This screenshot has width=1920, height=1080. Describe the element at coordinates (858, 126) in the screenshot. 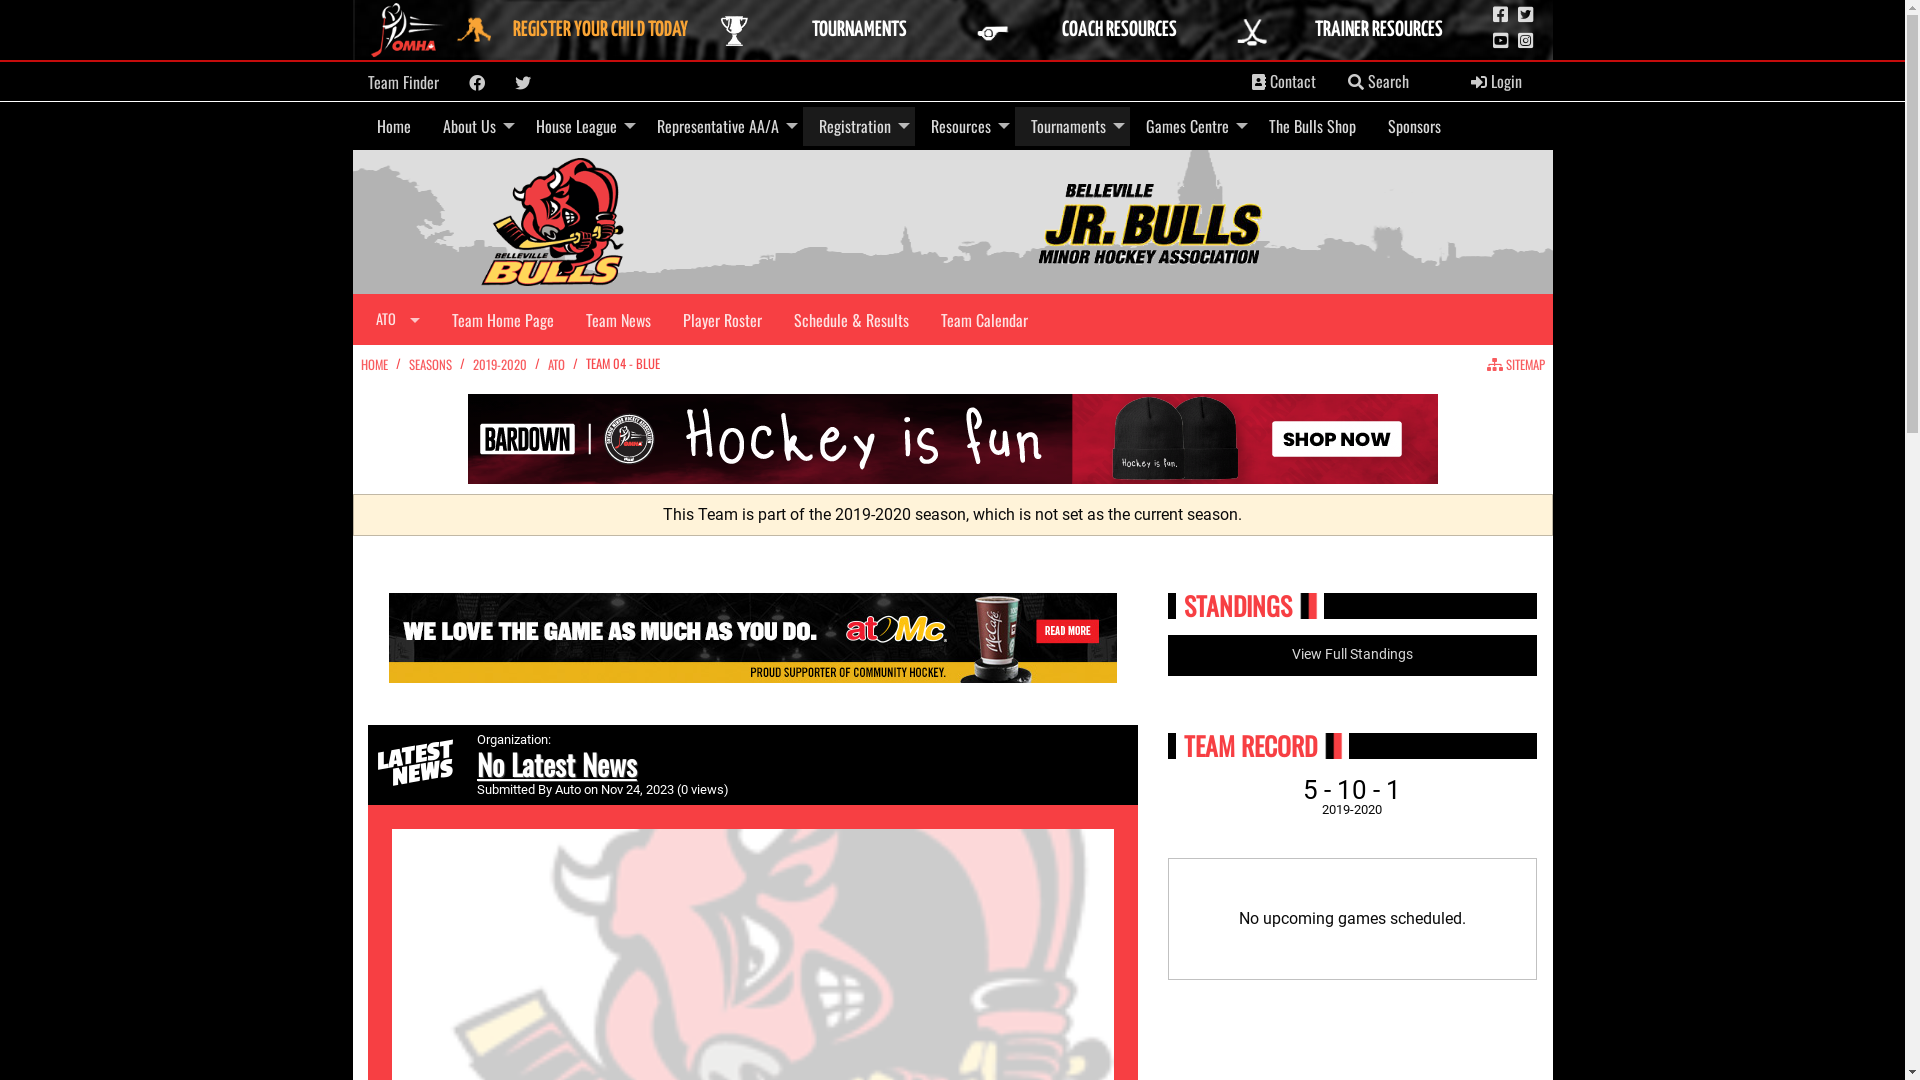

I see `Registration` at that location.